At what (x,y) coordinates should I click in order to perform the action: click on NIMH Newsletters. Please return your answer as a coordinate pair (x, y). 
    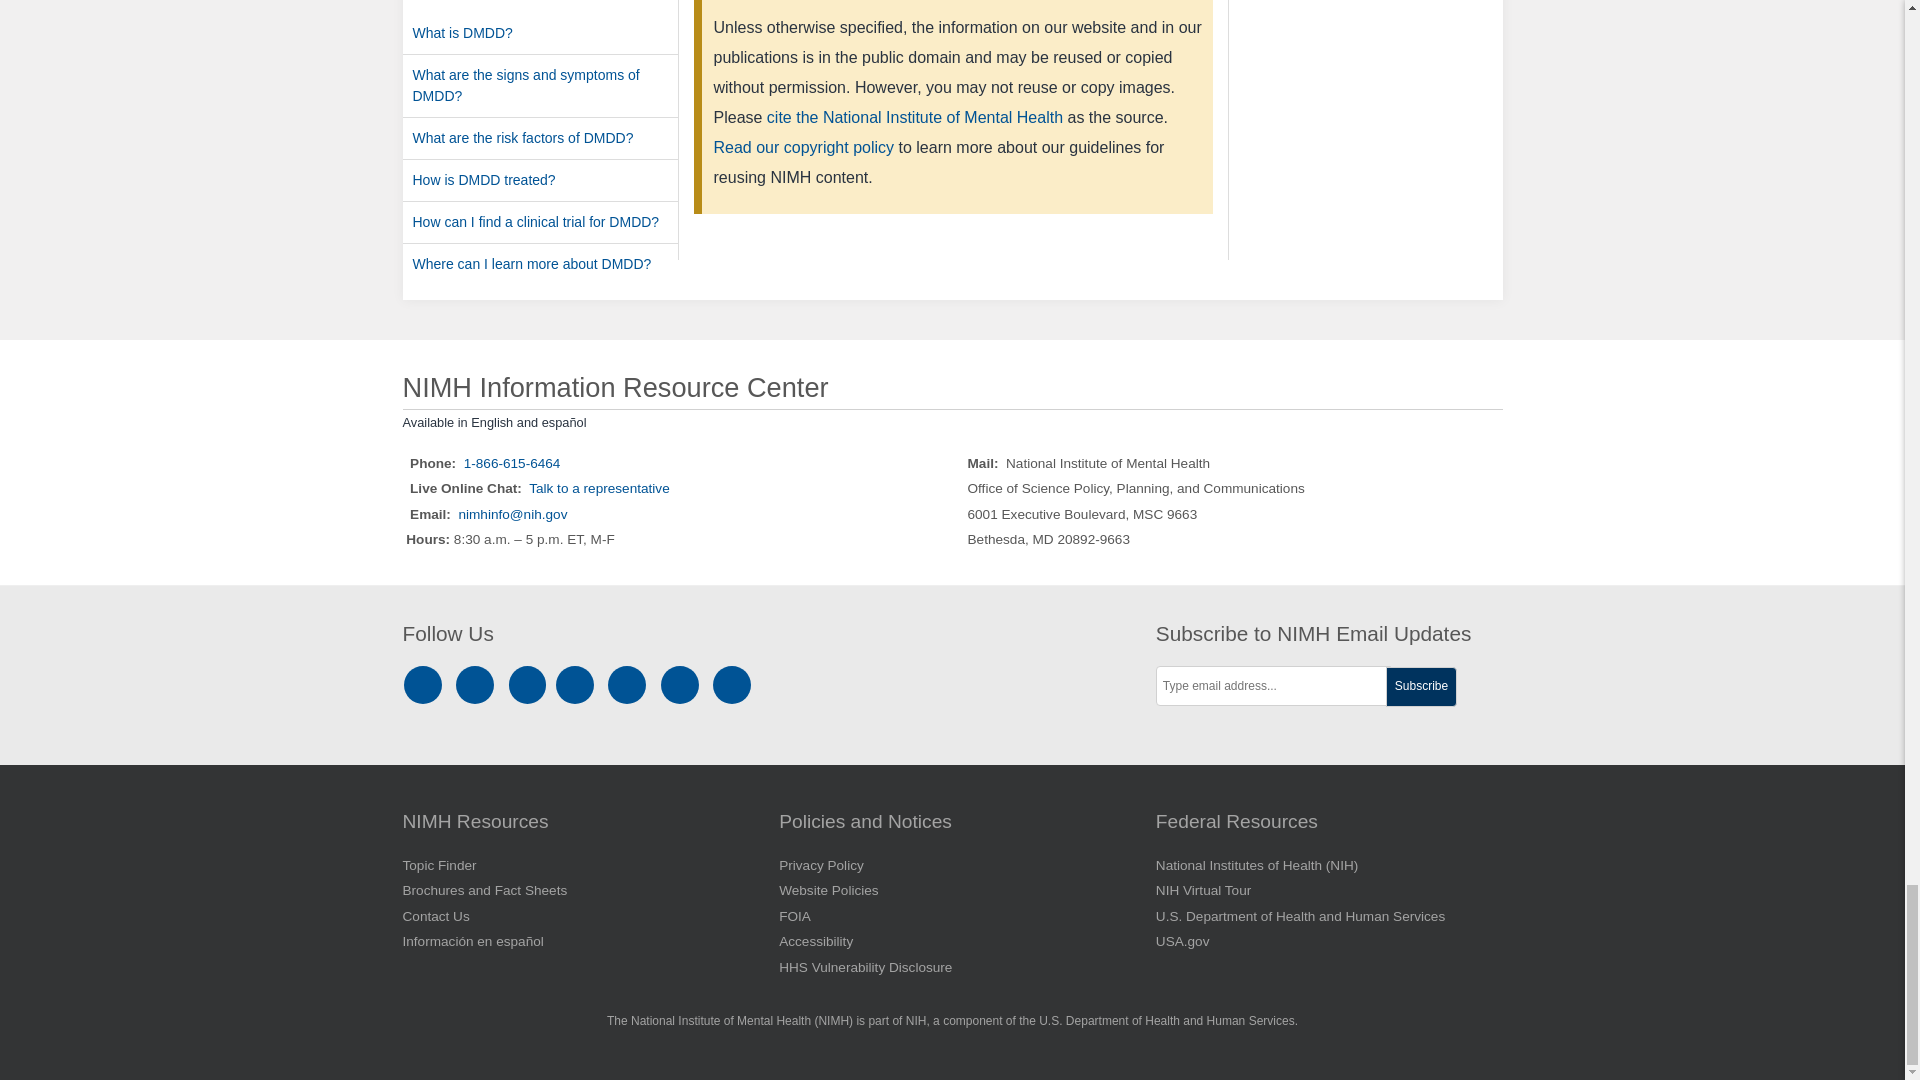
    Looking at the image, I should click on (680, 684).